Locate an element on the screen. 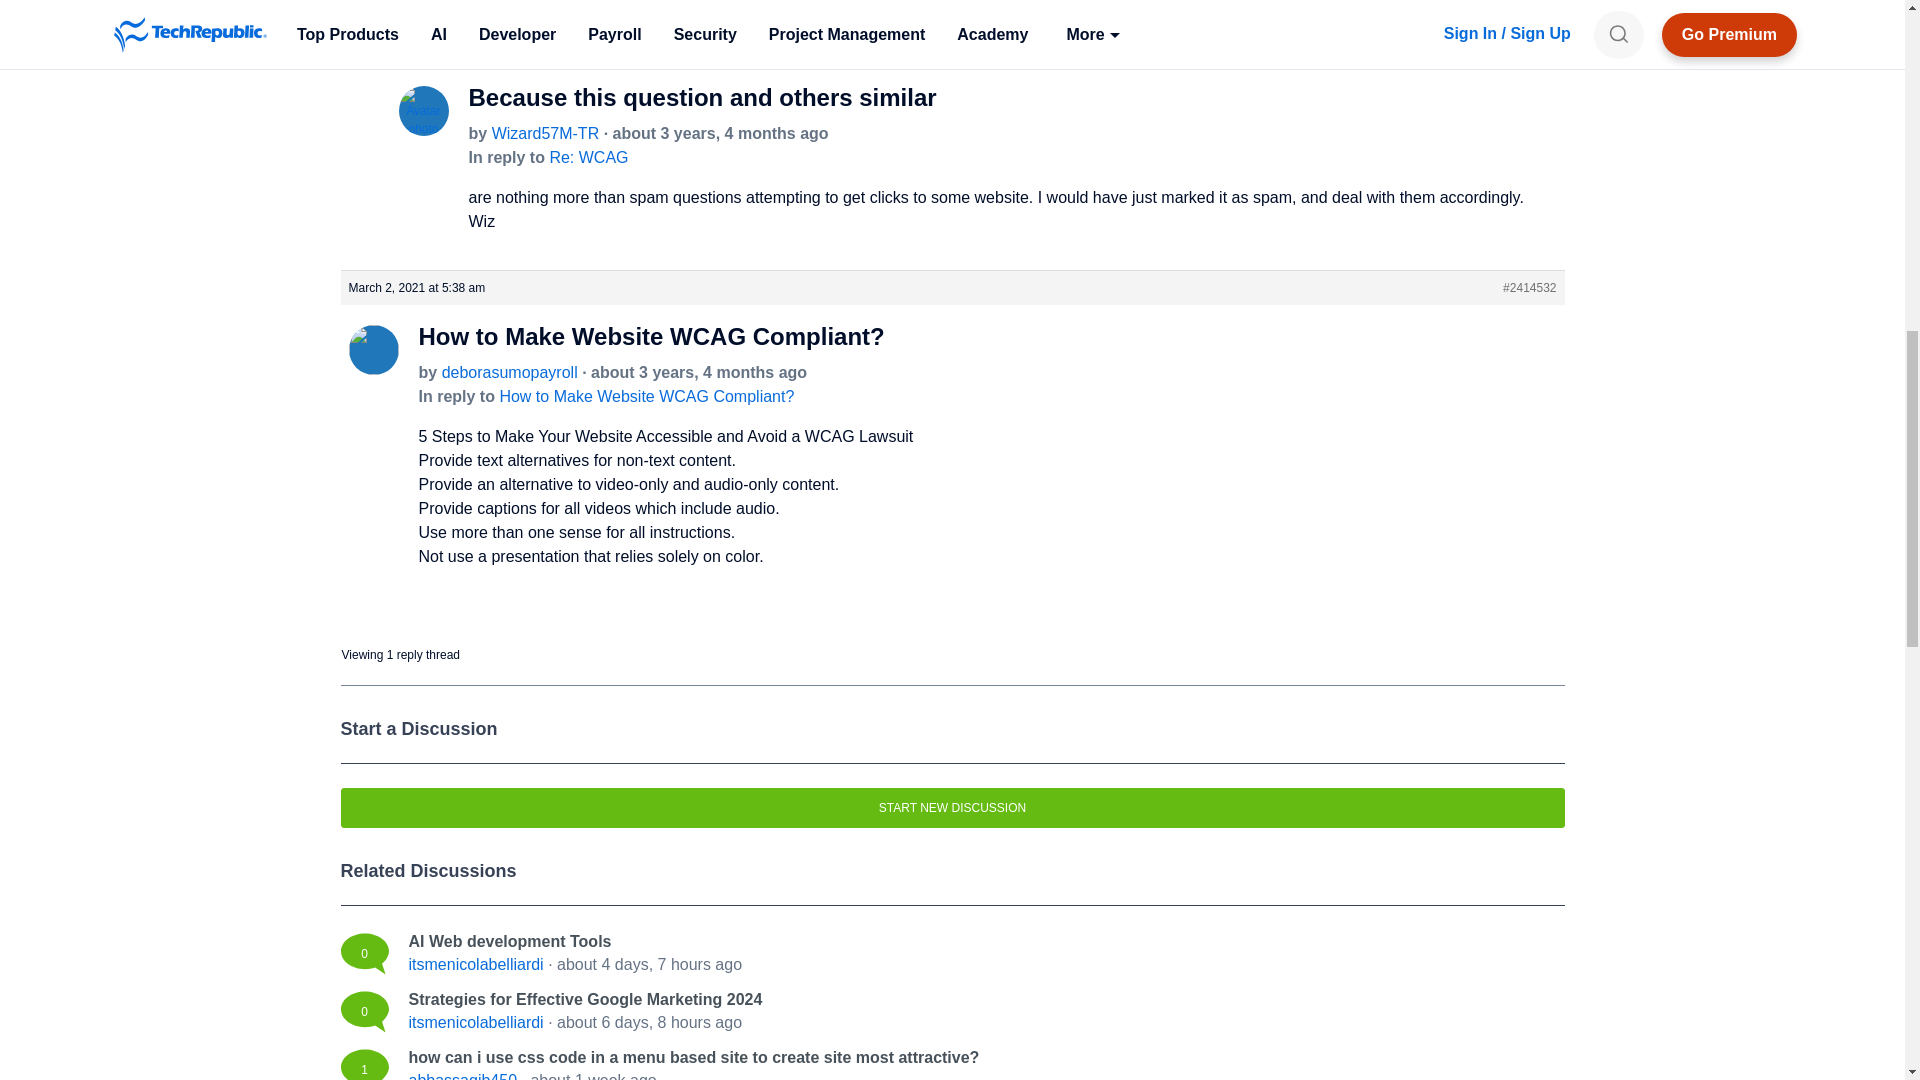 The height and width of the screenshot is (1080, 1920). View itsmenicolabelliardi's profile is located at coordinates (475, 964).